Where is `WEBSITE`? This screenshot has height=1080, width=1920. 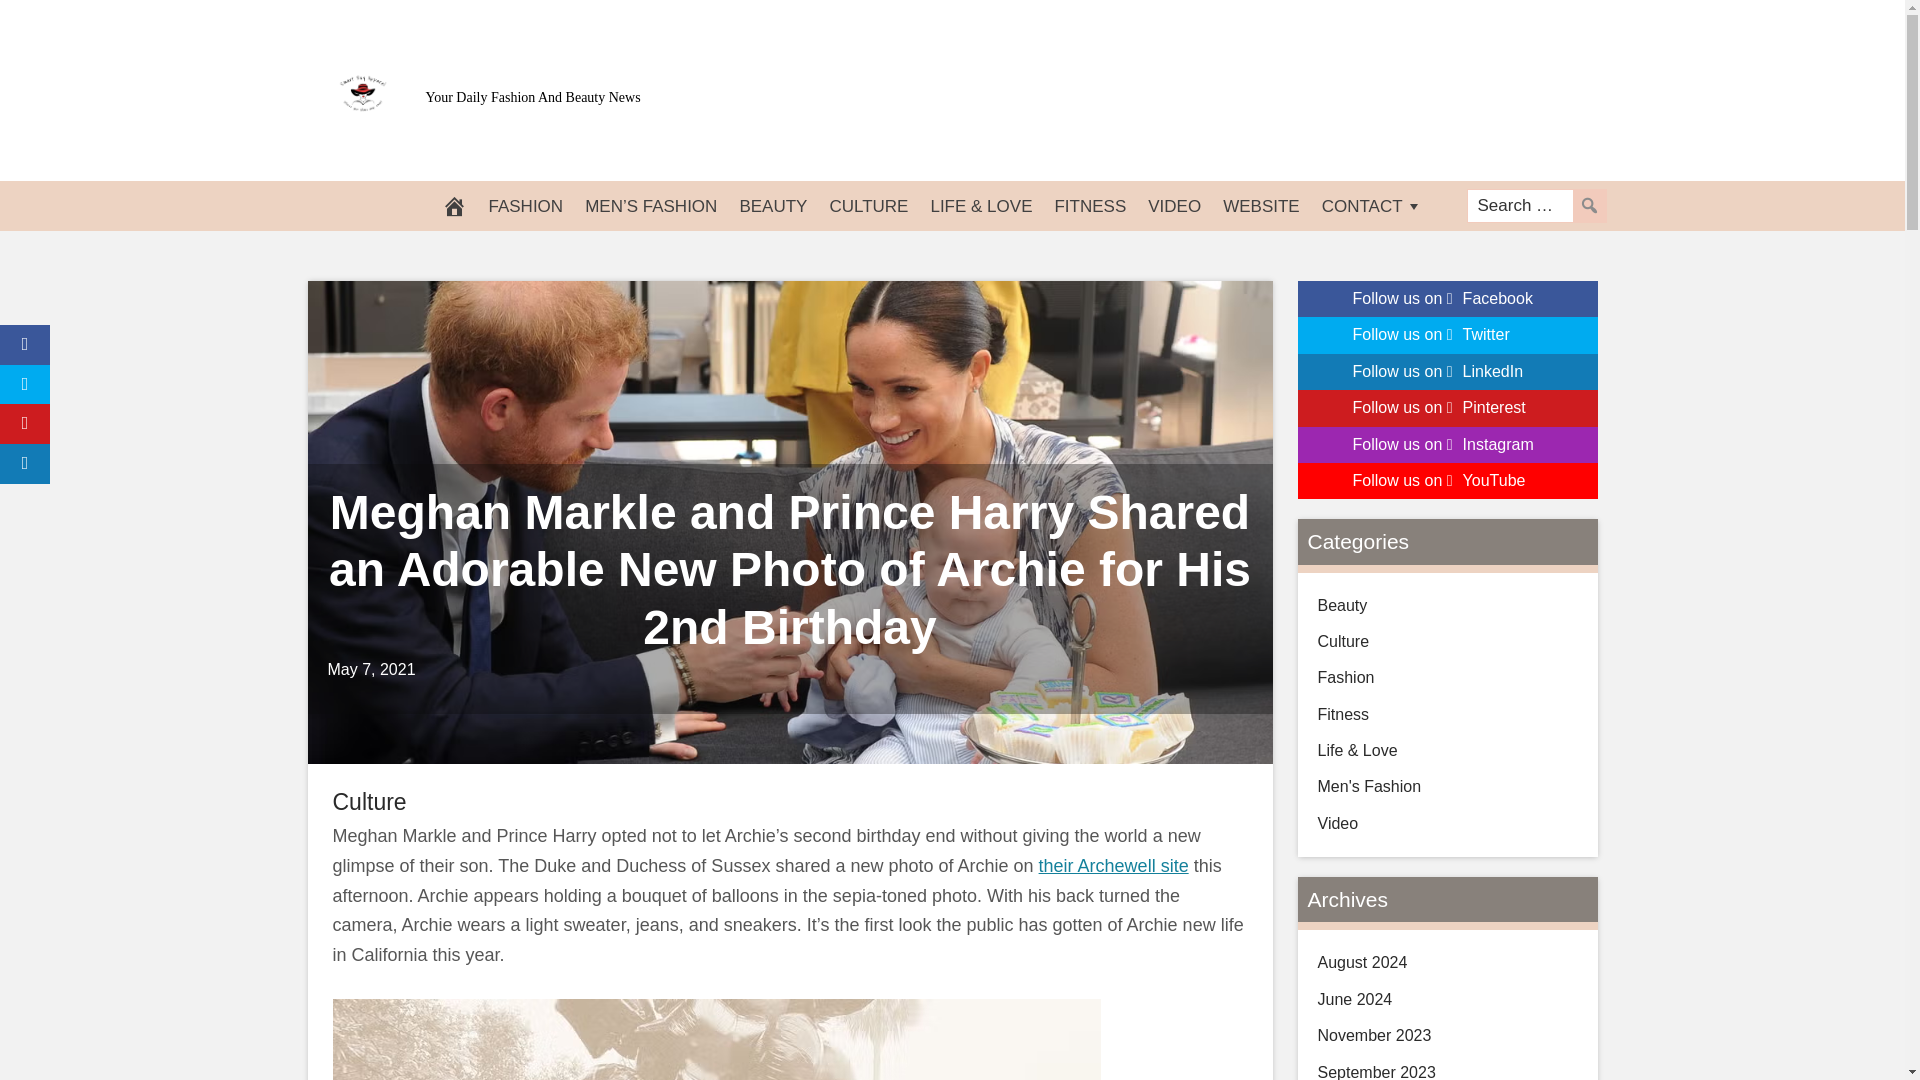
WEBSITE is located at coordinates (1261, 206).